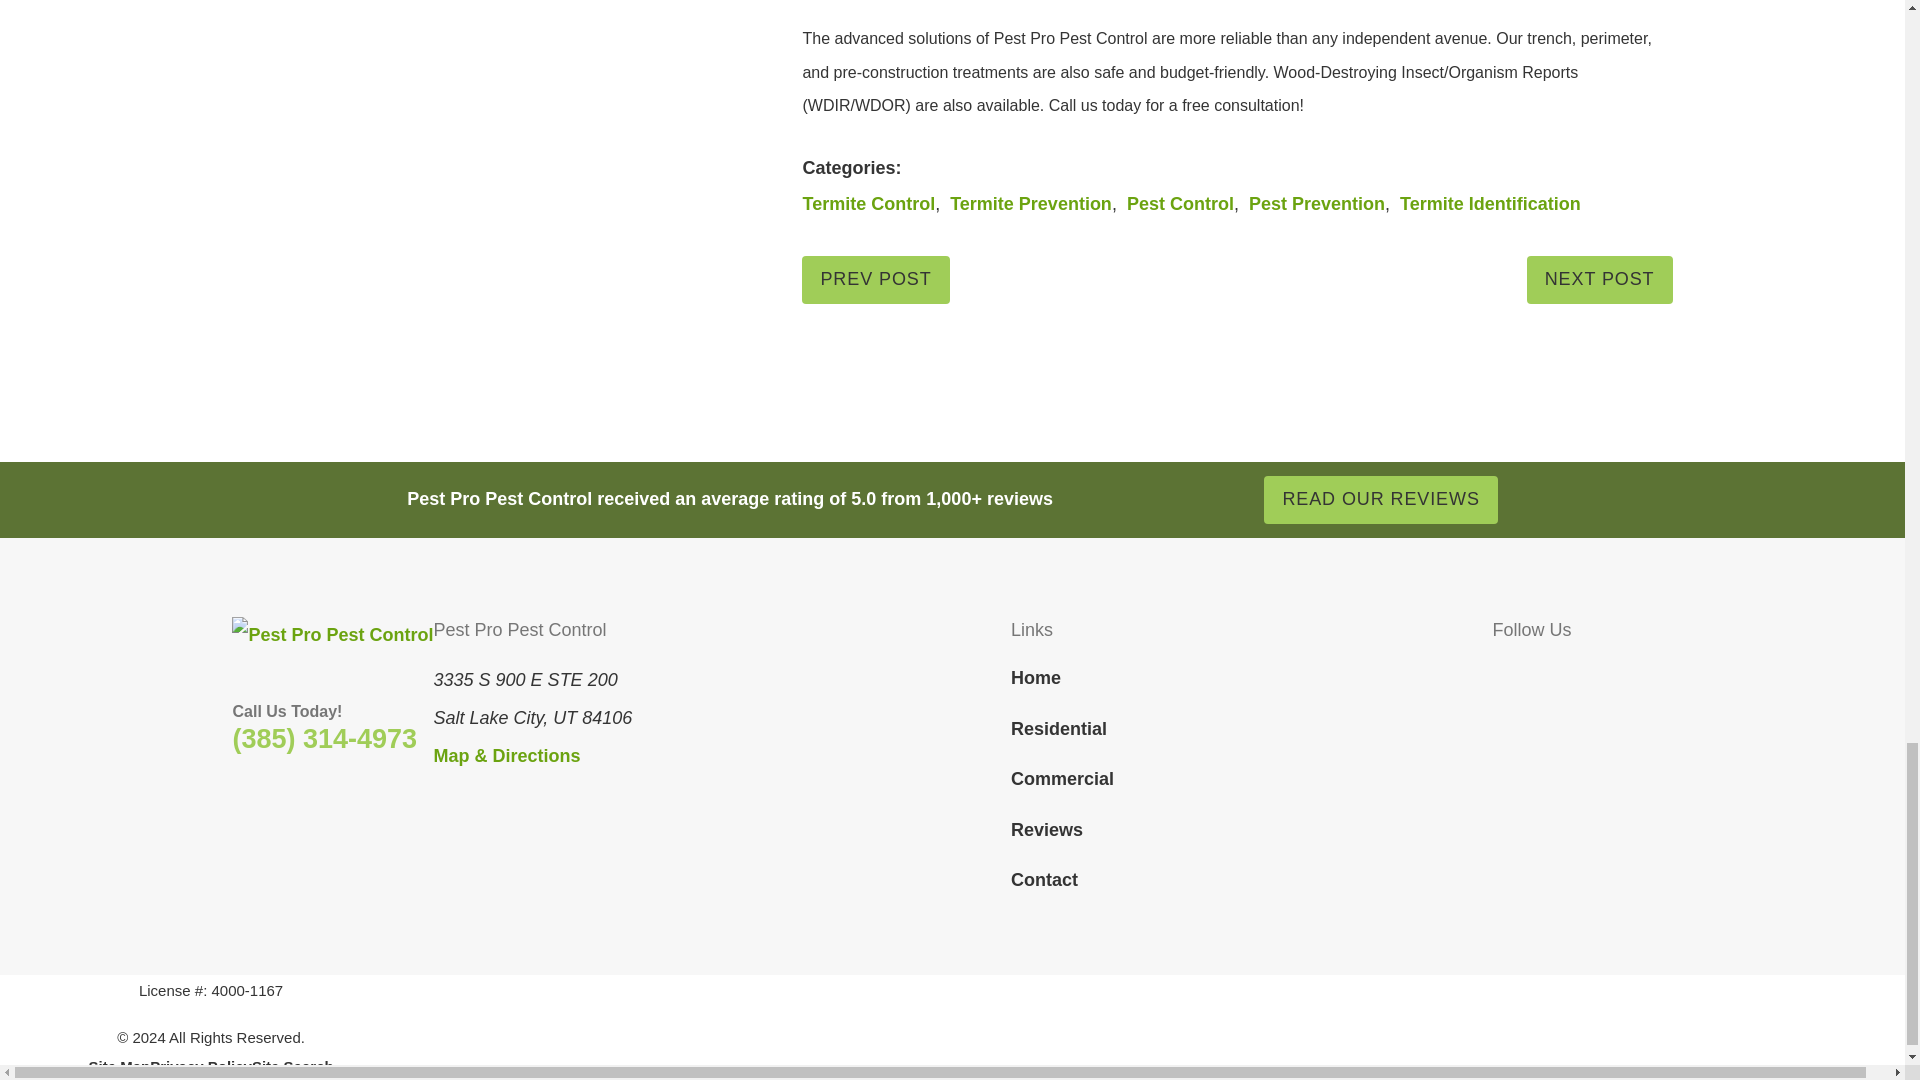  What do you see at coordinates (1620, 674) in the screenshot?
I see `Google Business Profile` at bounding box center [1620, 674].